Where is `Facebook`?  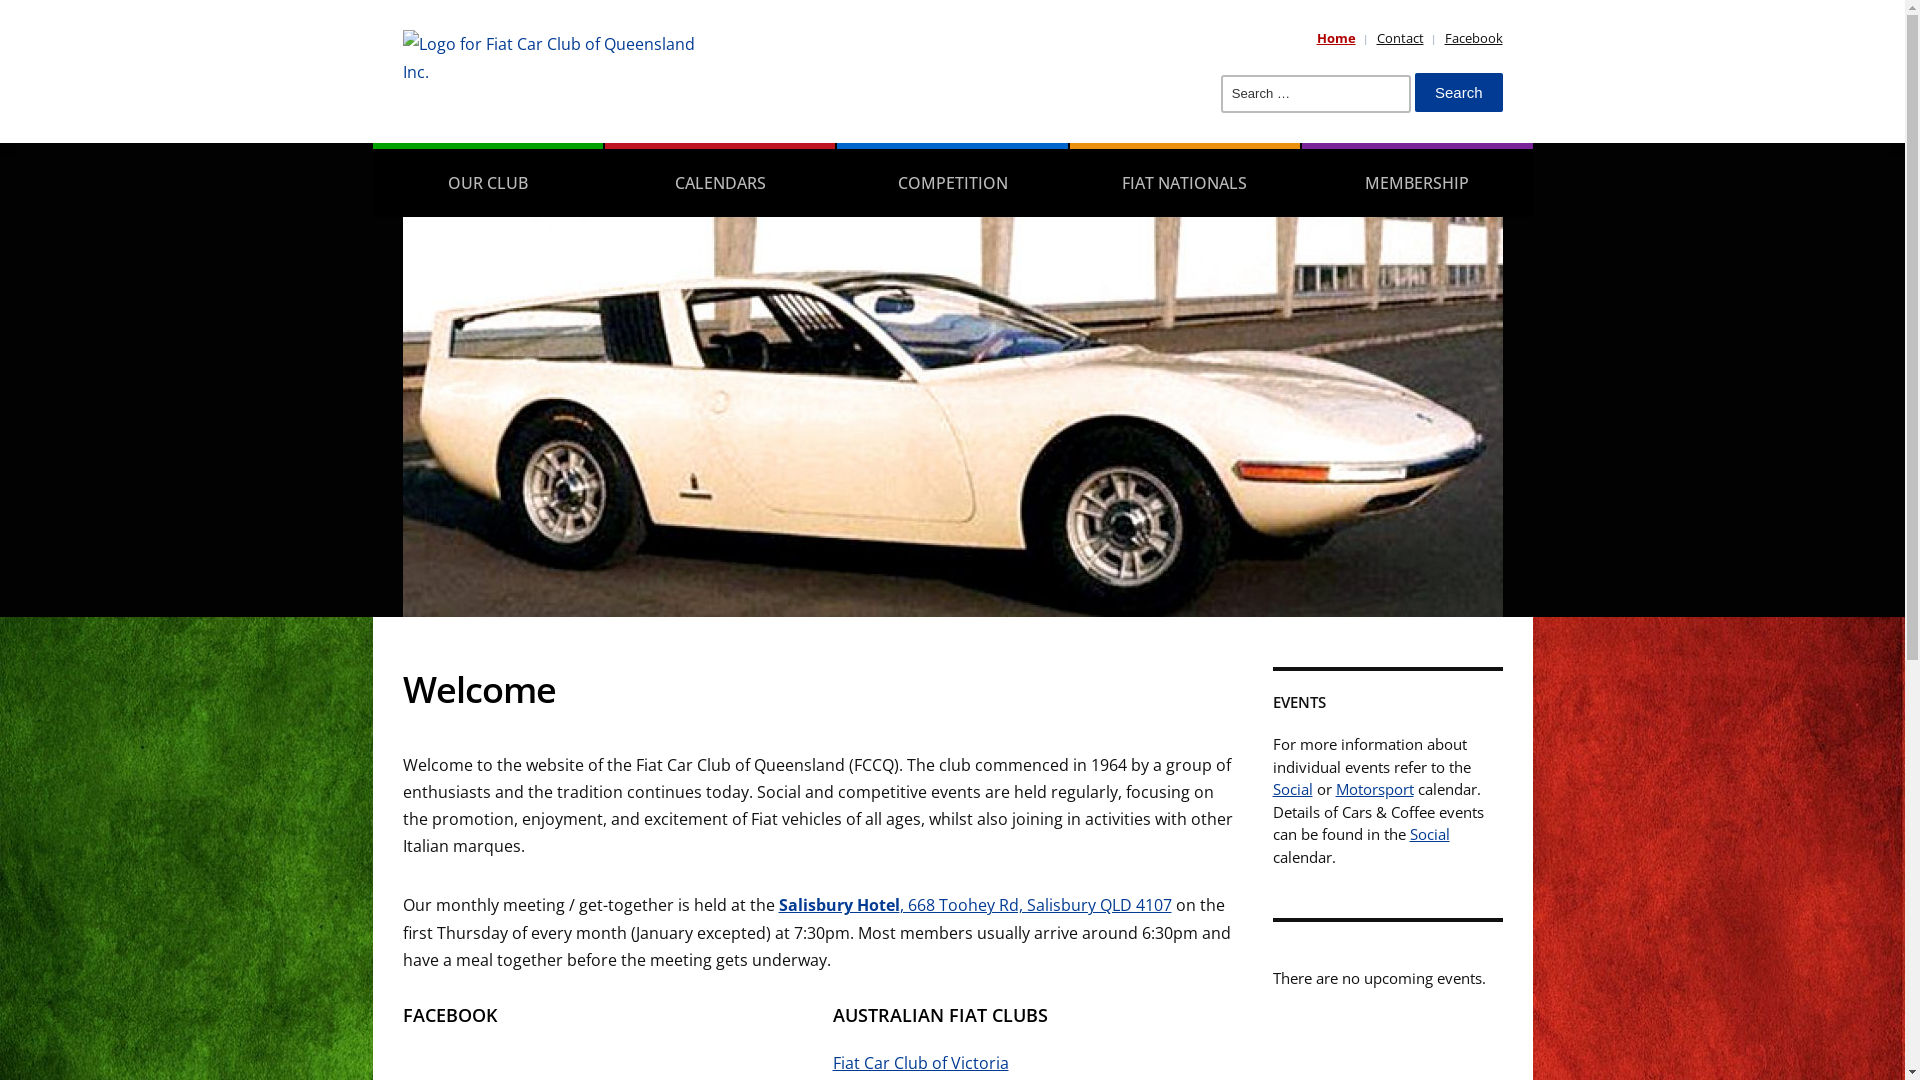 Facebook is located at coordinates (1473, 38).